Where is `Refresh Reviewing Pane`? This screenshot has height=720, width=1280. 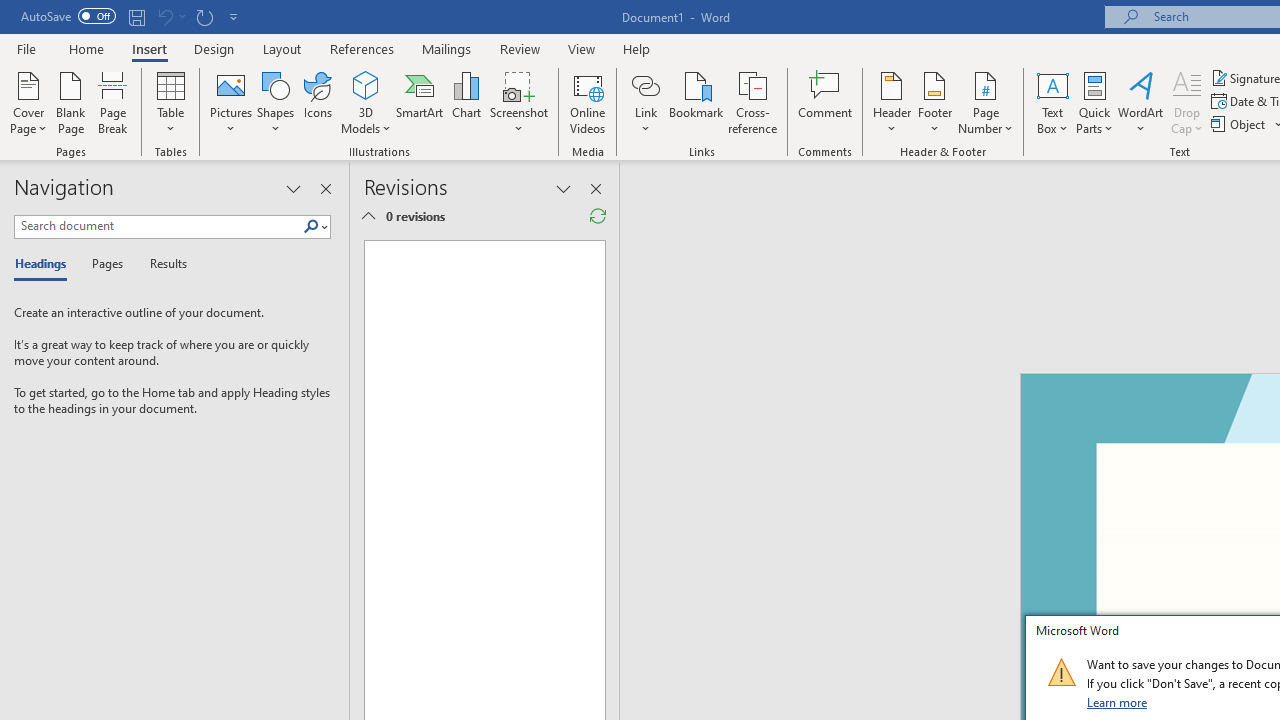 Refresh Reviewing Pane is located at coordinates (598, 216).